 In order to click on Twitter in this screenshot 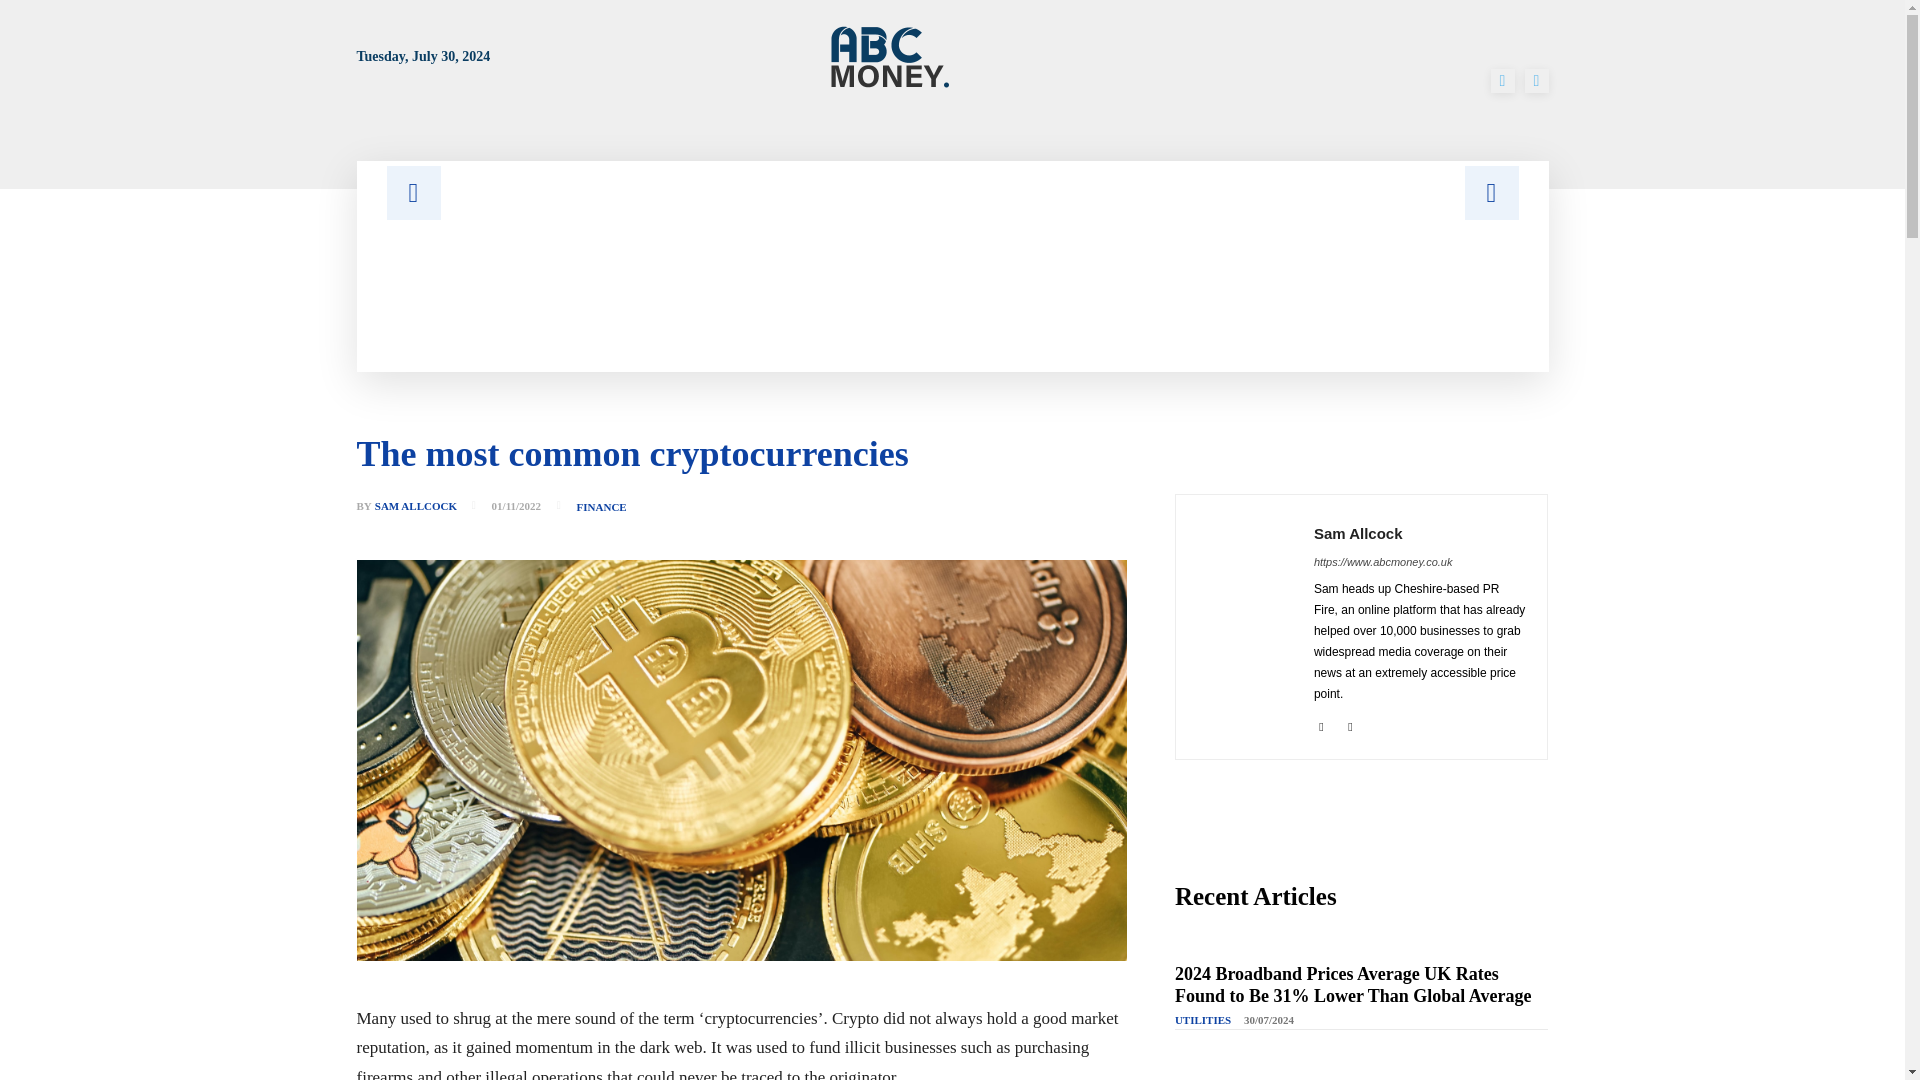, I will do `click(1350, 724)`.